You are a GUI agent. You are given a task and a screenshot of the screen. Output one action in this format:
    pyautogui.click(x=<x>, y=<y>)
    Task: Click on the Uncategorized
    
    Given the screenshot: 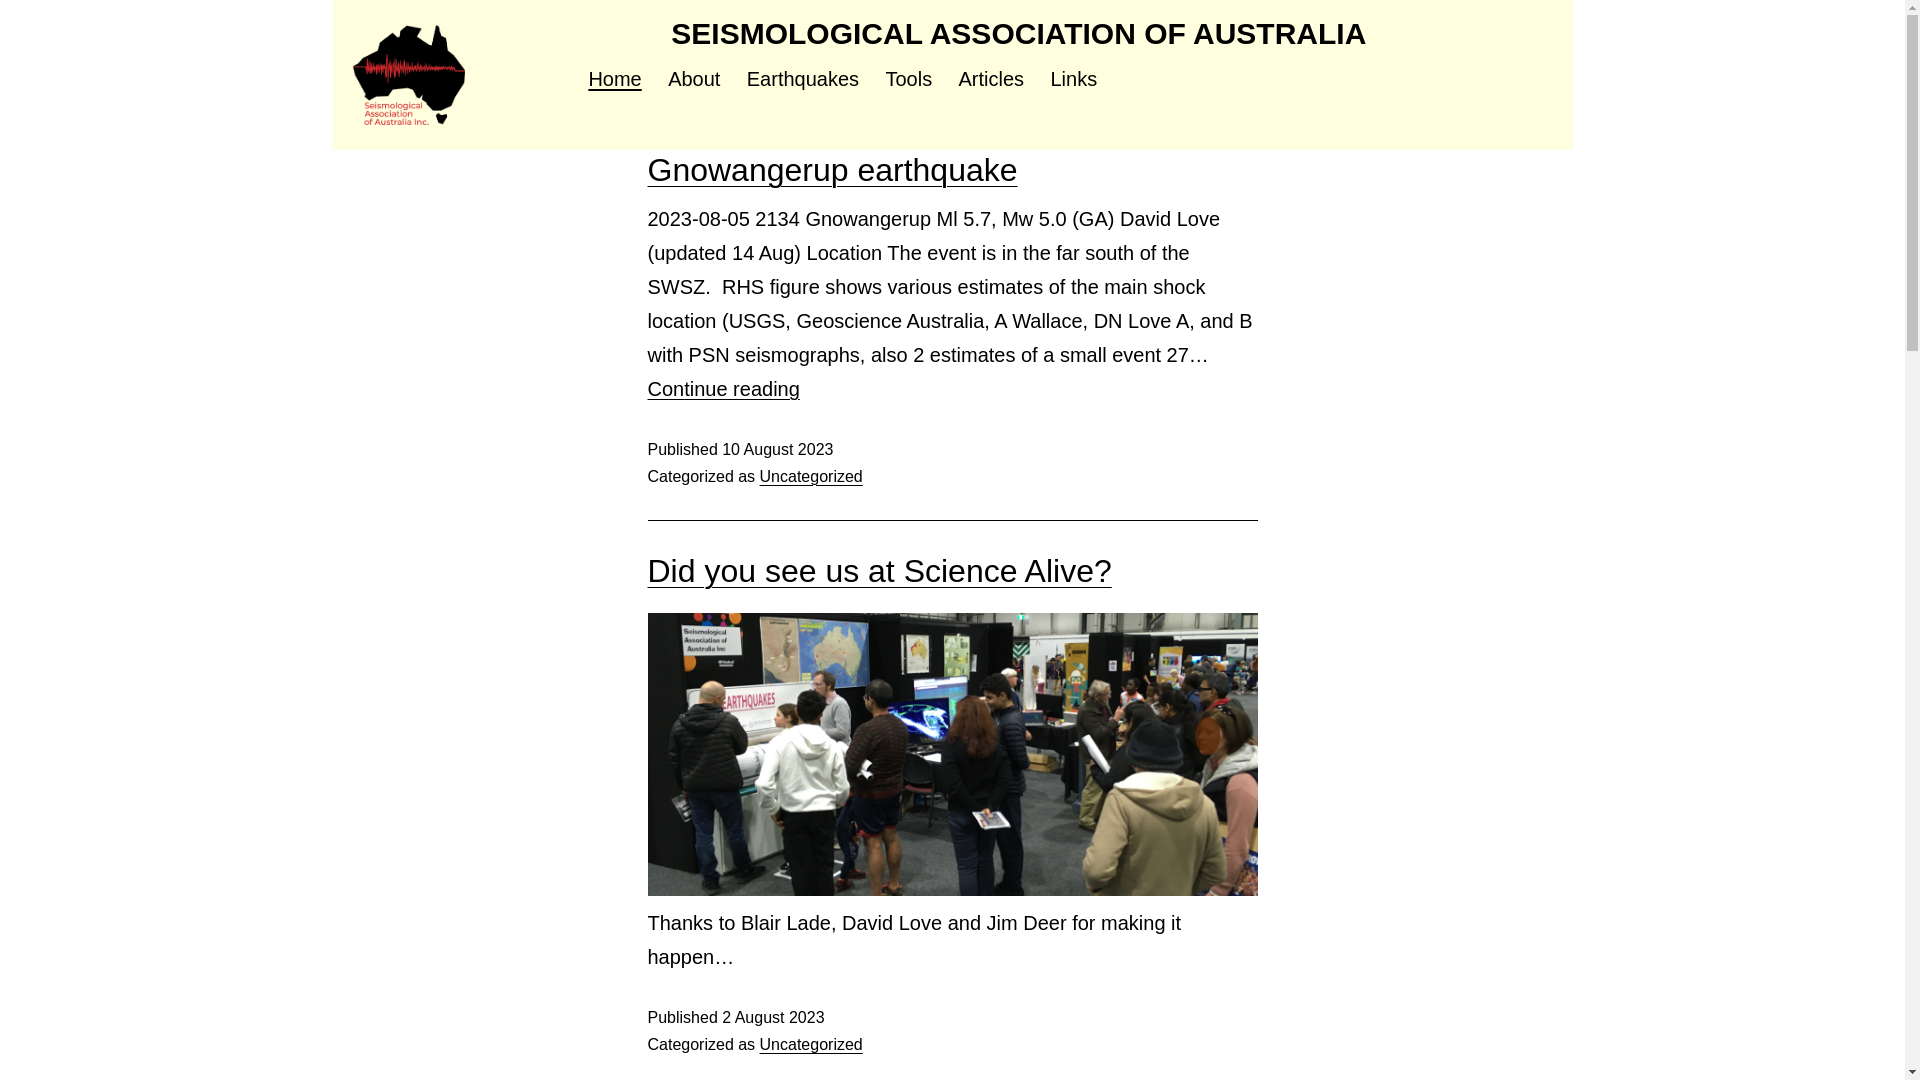 What is the action you would take?
    pyautogui.click(x=812, y=1044)
    